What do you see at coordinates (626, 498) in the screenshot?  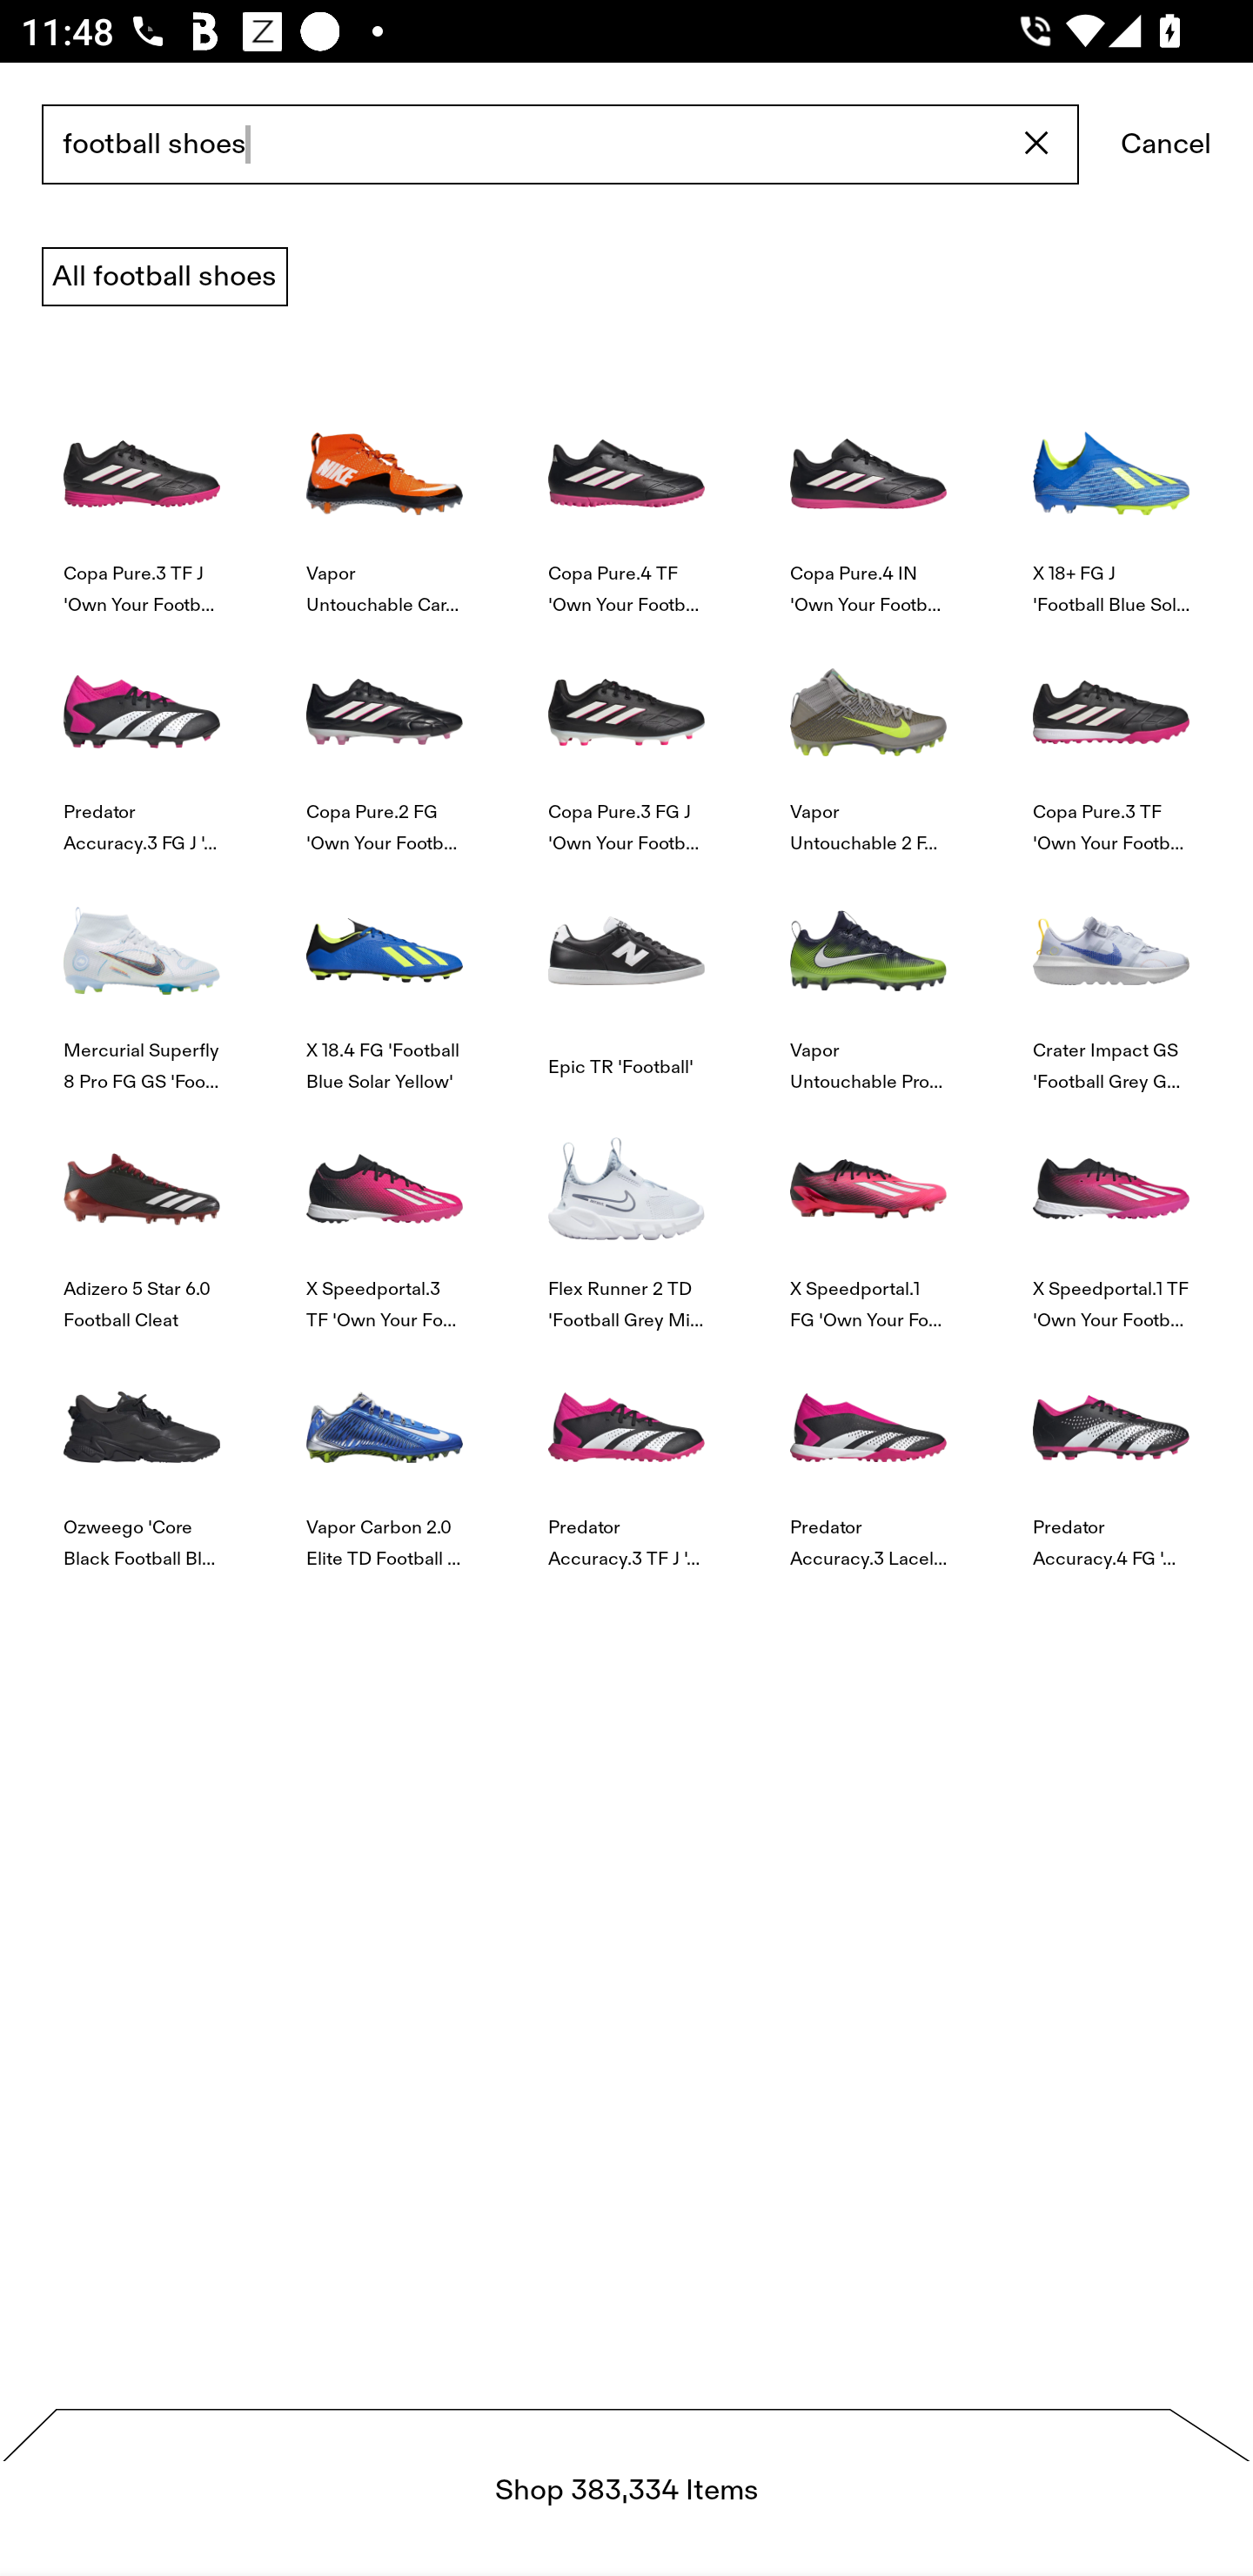 I see `Copa Pure.4 TF 'Own Your Football Pack'` at bounding box center [626, 498].